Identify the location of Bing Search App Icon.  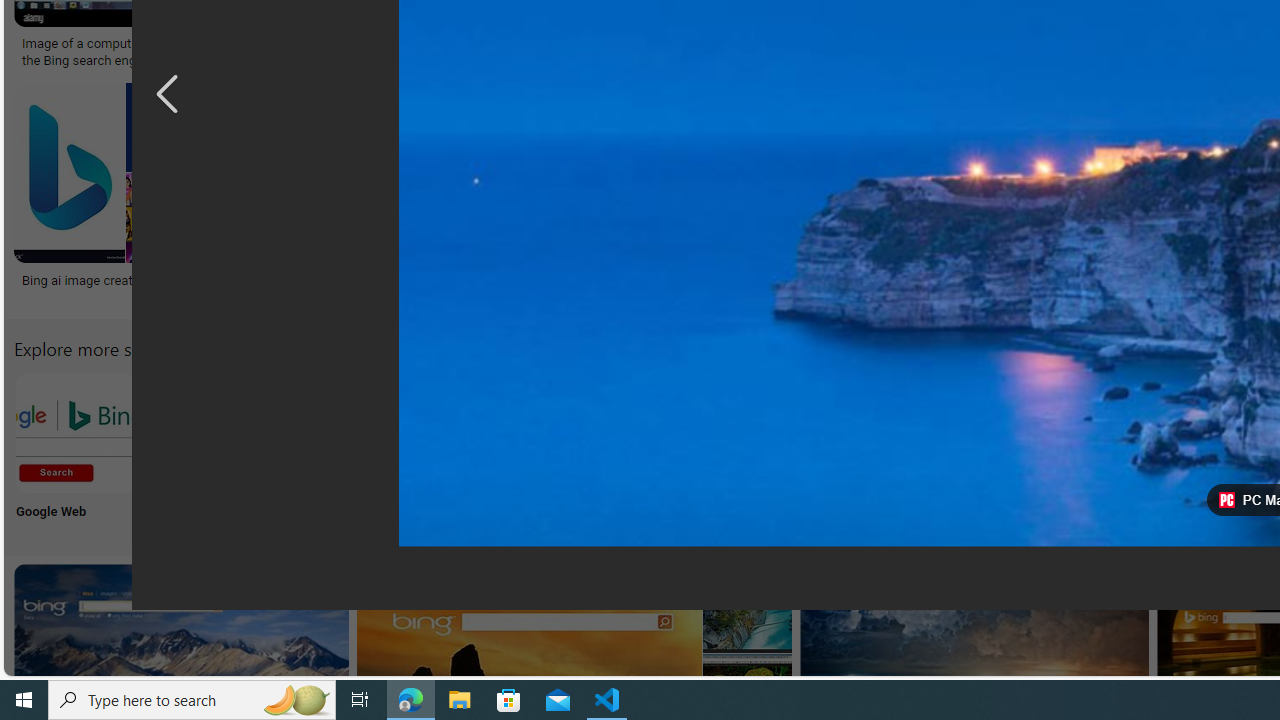
(736, 432).